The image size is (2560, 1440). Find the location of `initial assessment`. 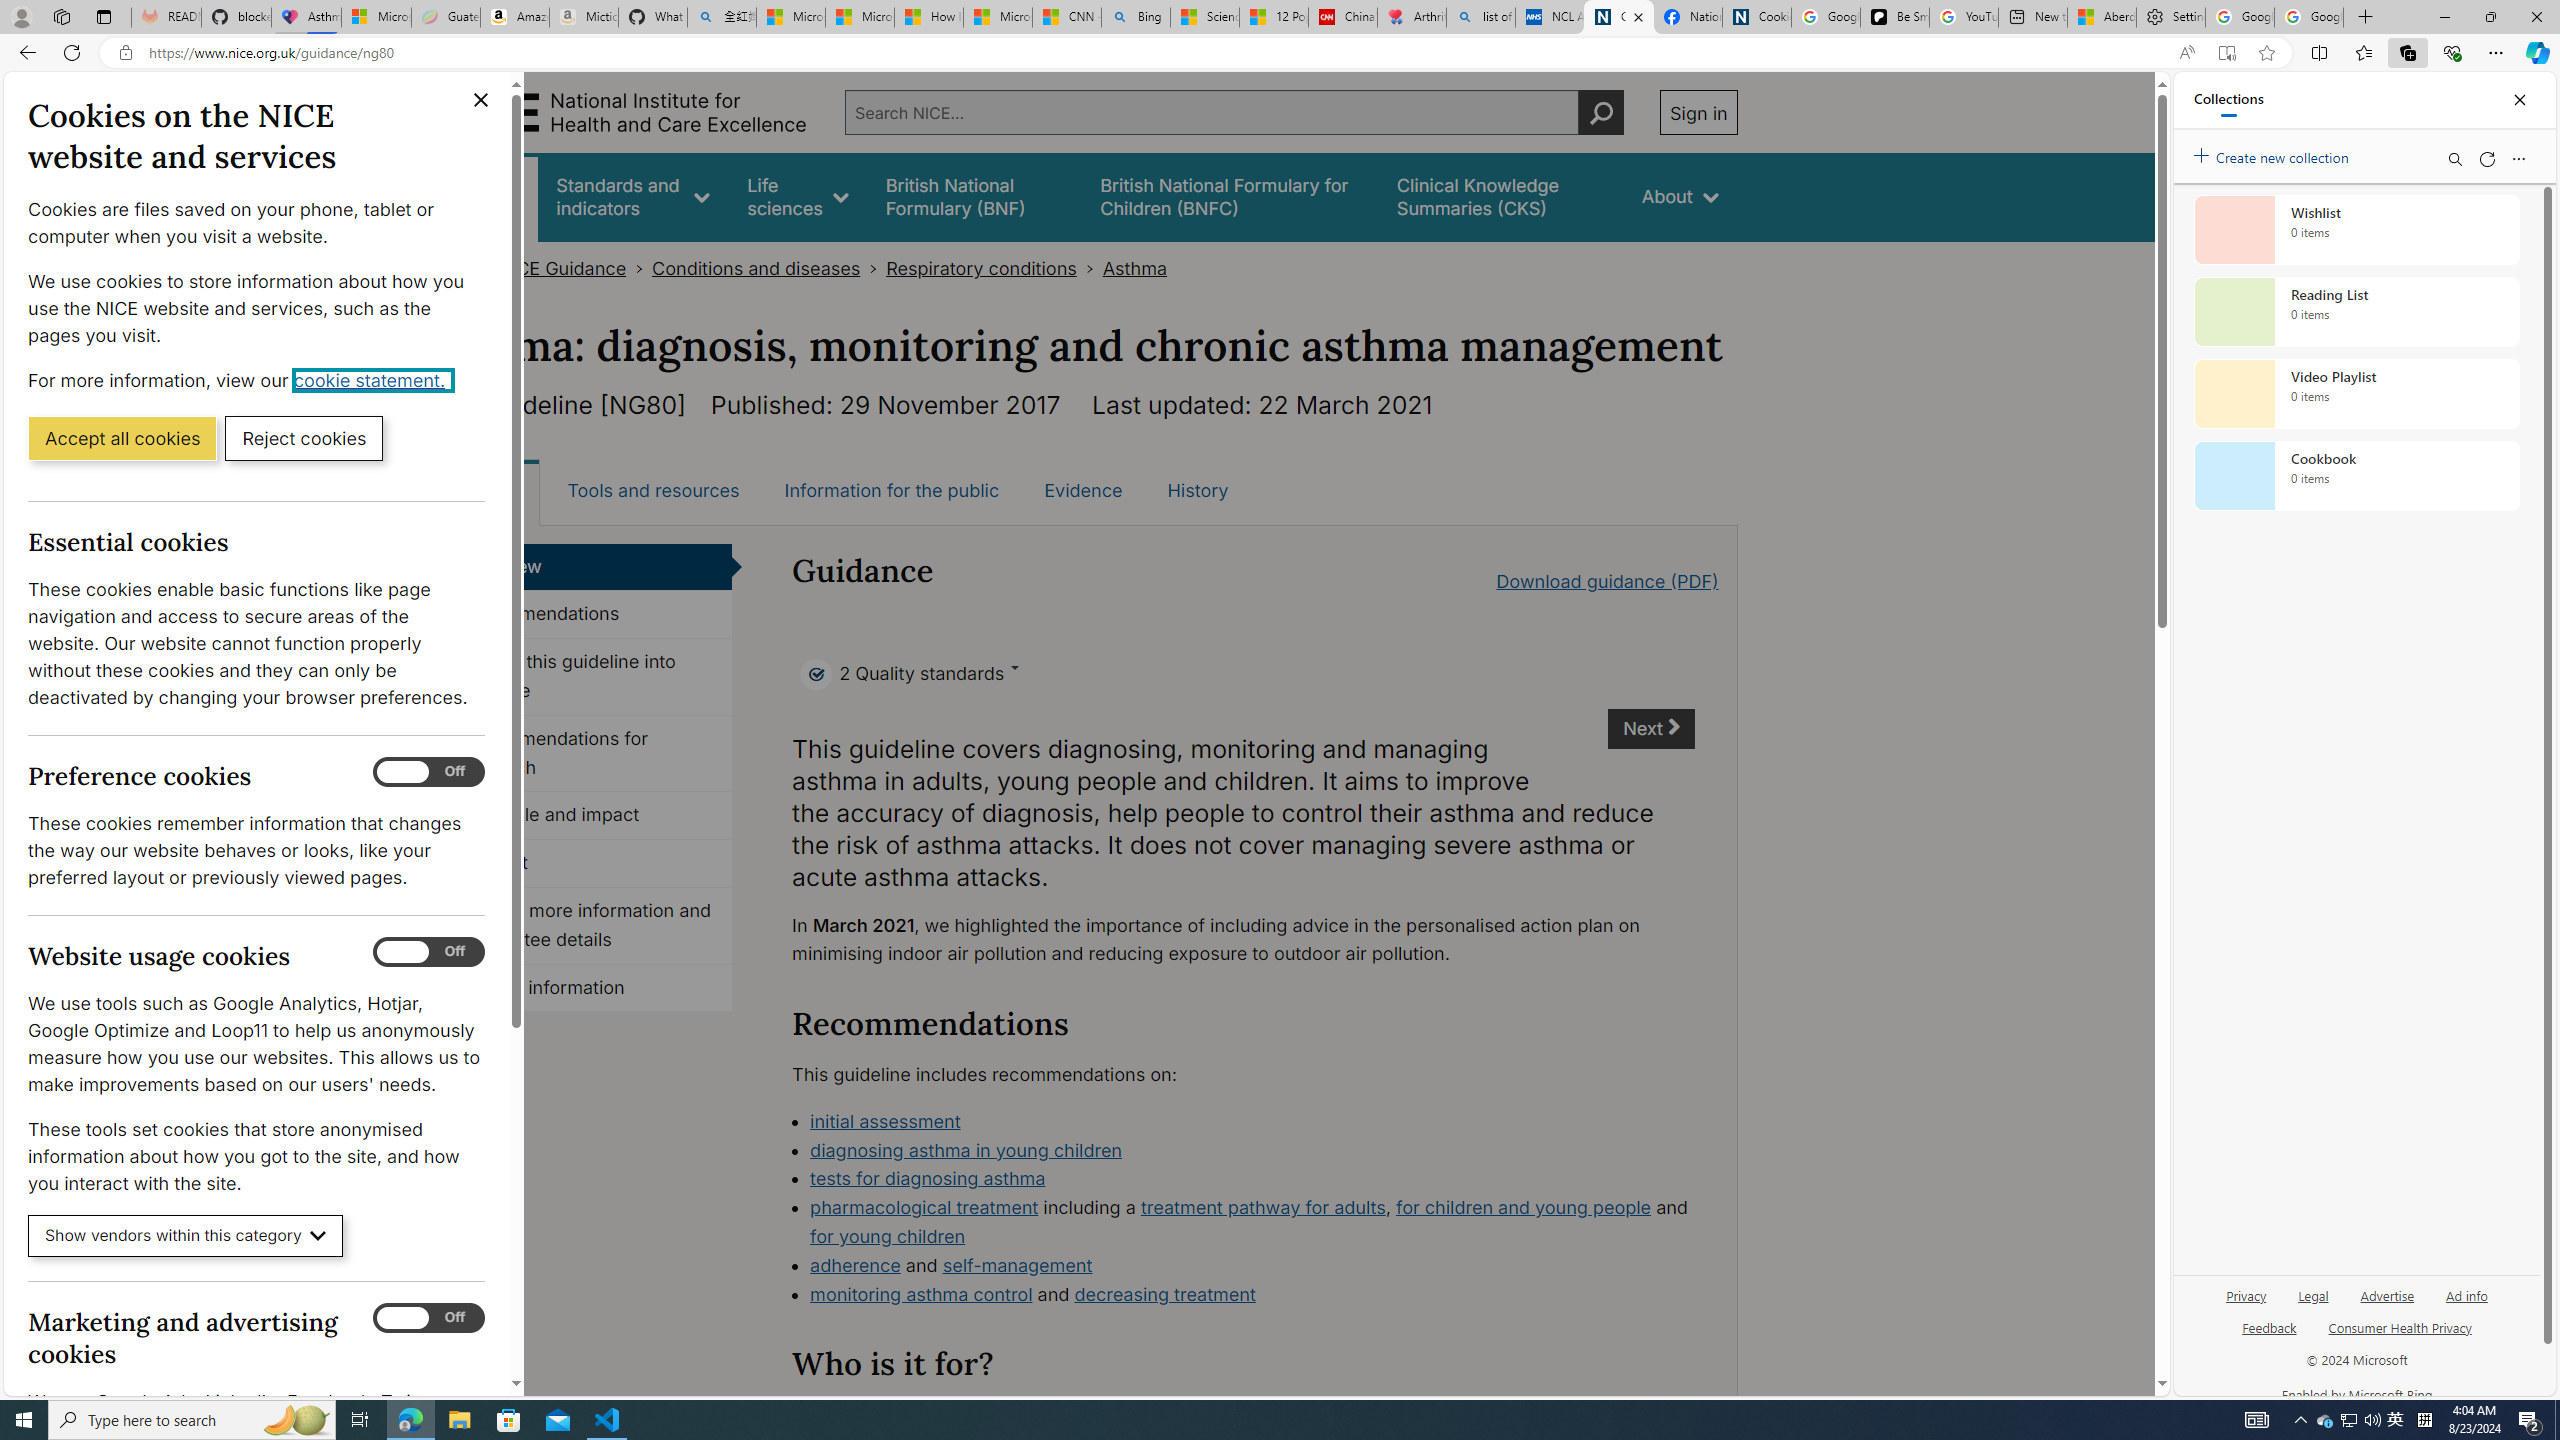

initial assessment is located at coordinates (1251, 1122).